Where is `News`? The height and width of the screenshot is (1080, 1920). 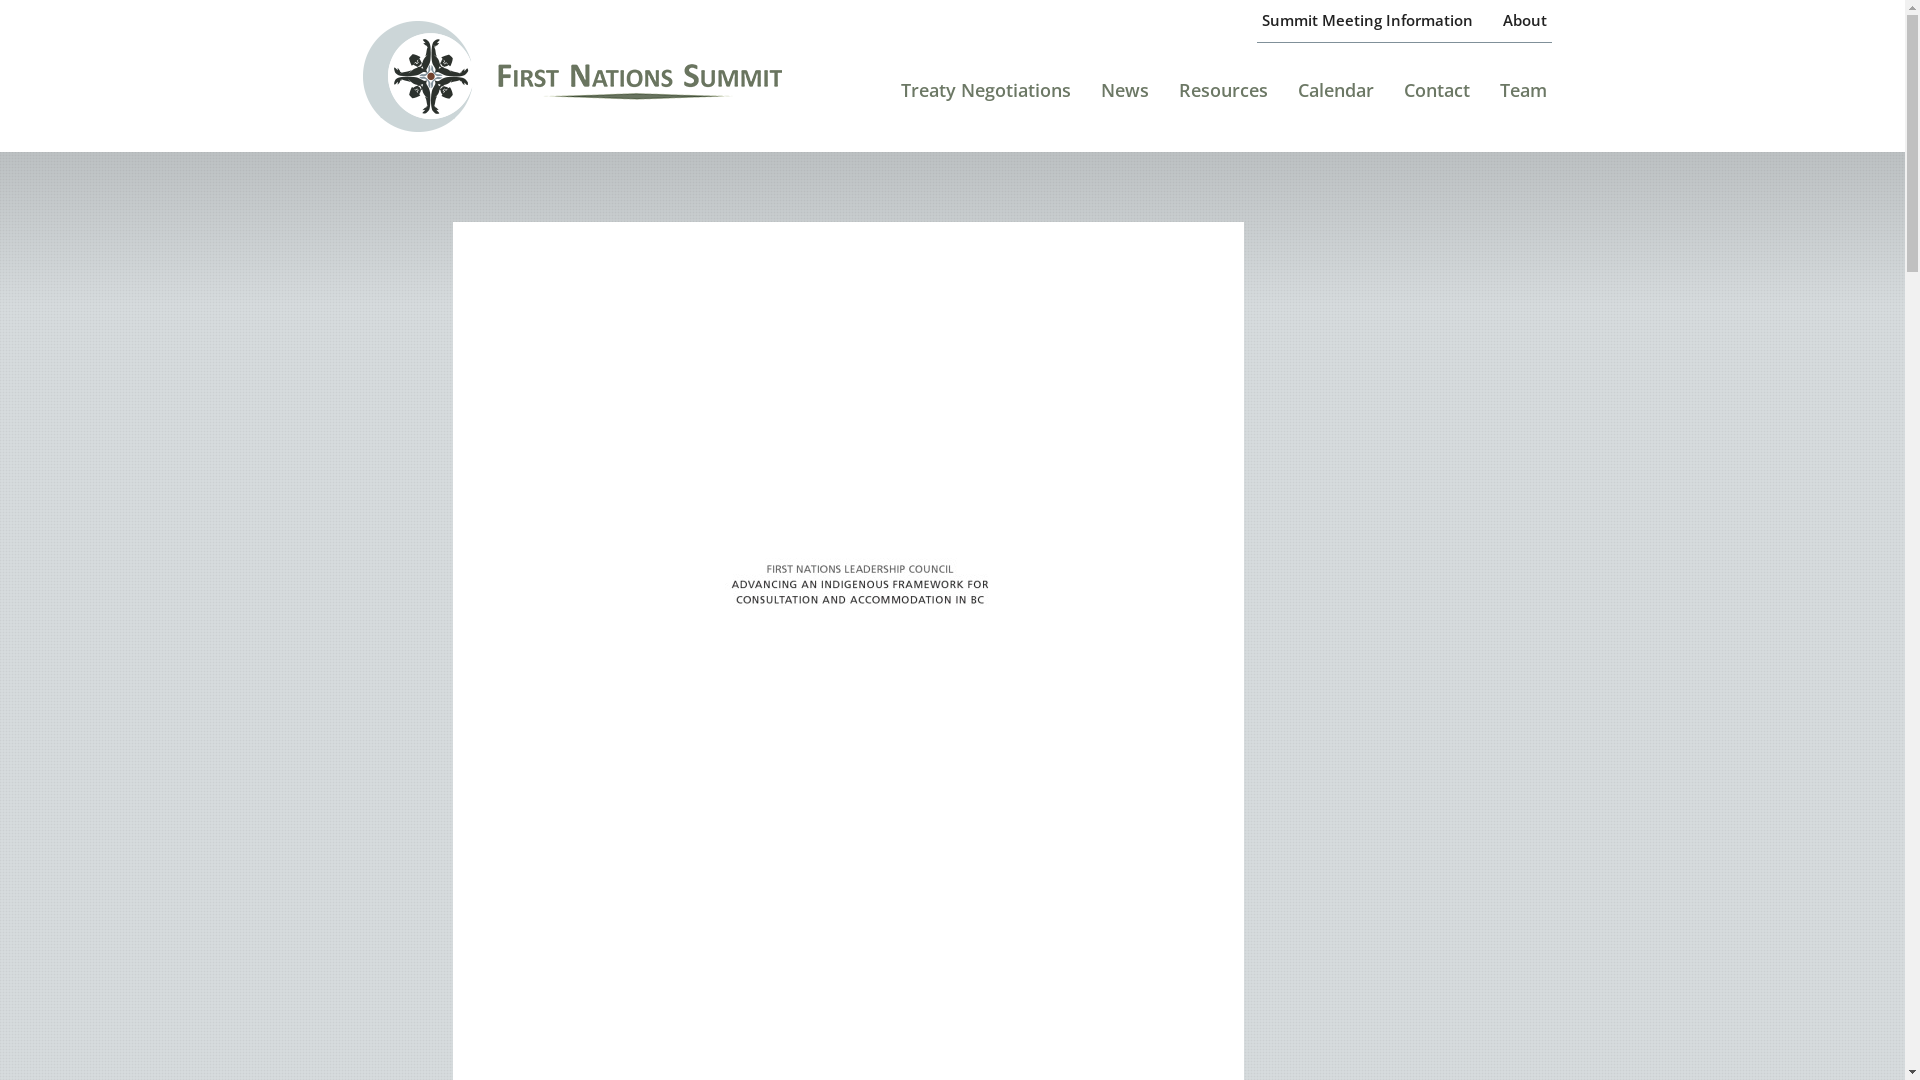 News is located at coordinates (1125, 98).